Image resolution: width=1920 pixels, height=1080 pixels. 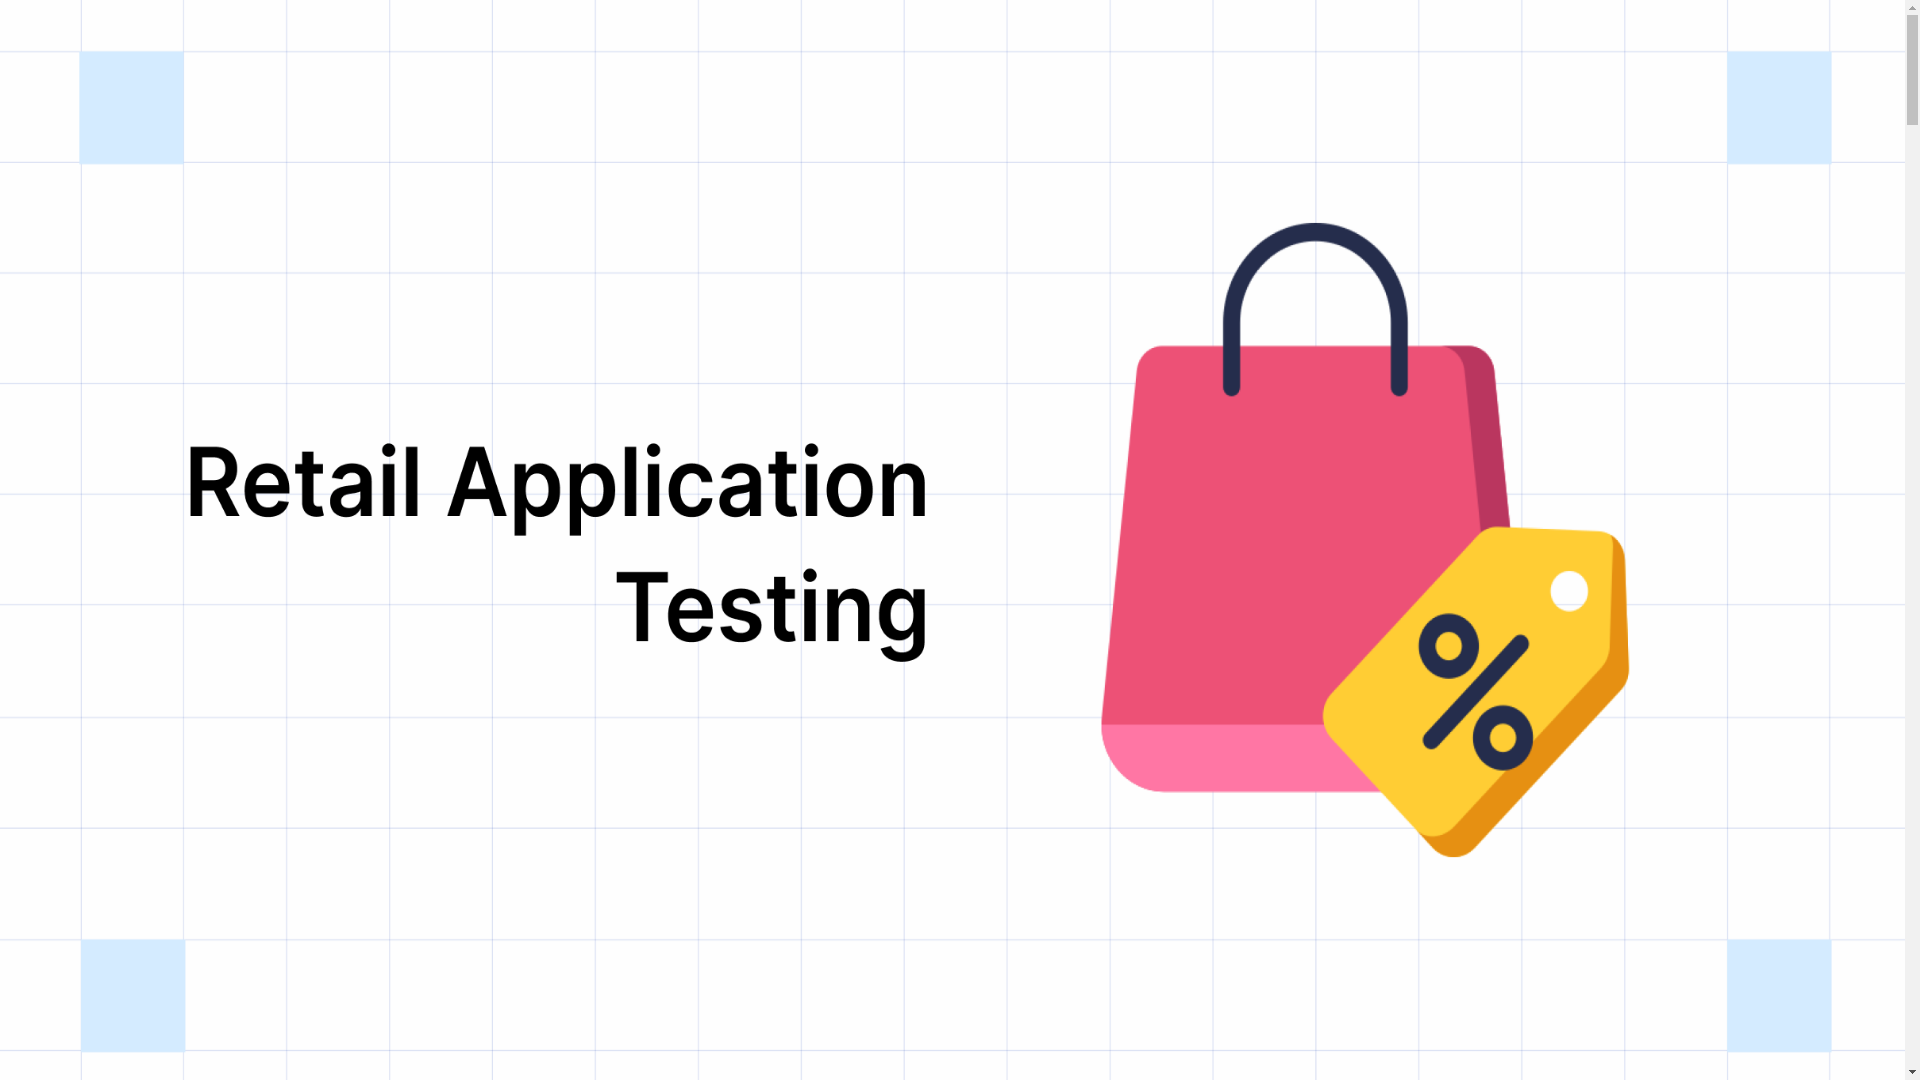 What do you see at coordinates (168, 574) in the screenshot?
I see `3.2 Performance Testing:` at bounding box center [168, 574].